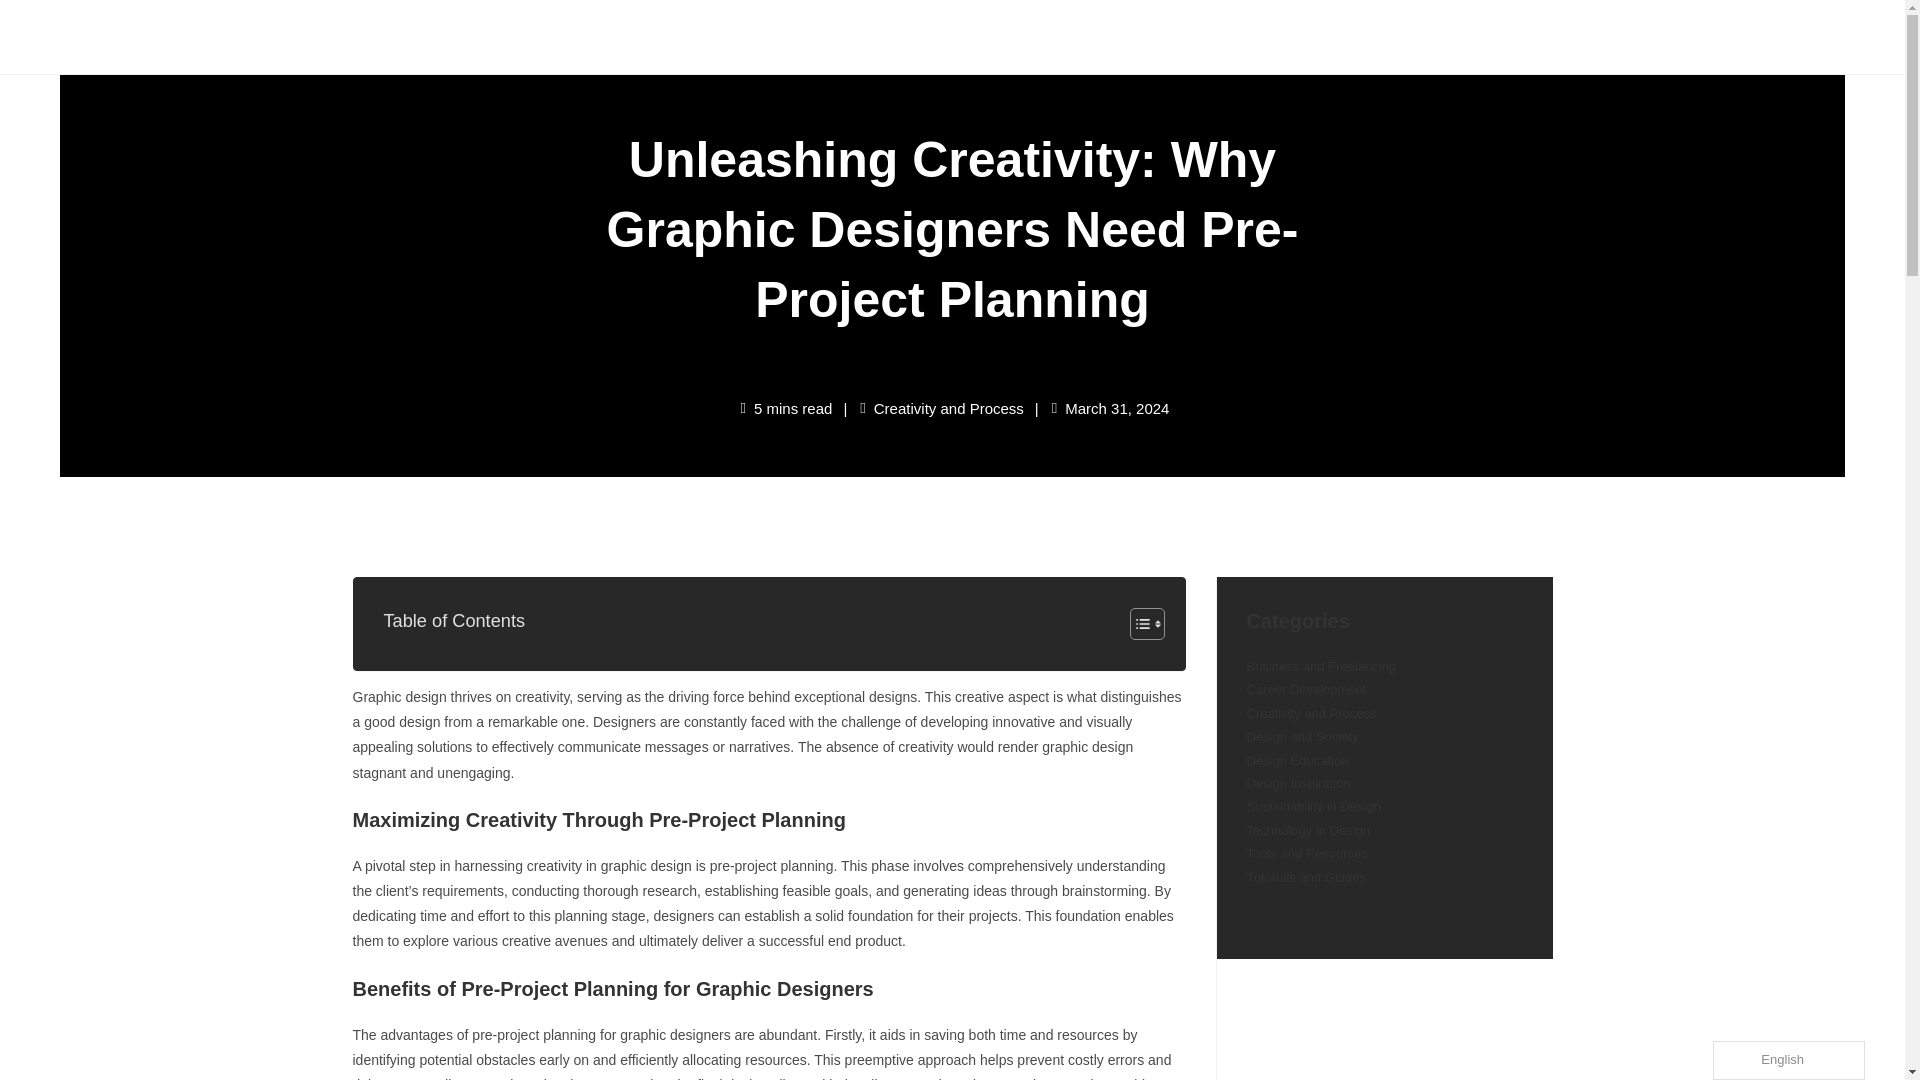  Describe the element at coordinates (948, 408) in the screenshot. I see `Creativity and Process` at that location.